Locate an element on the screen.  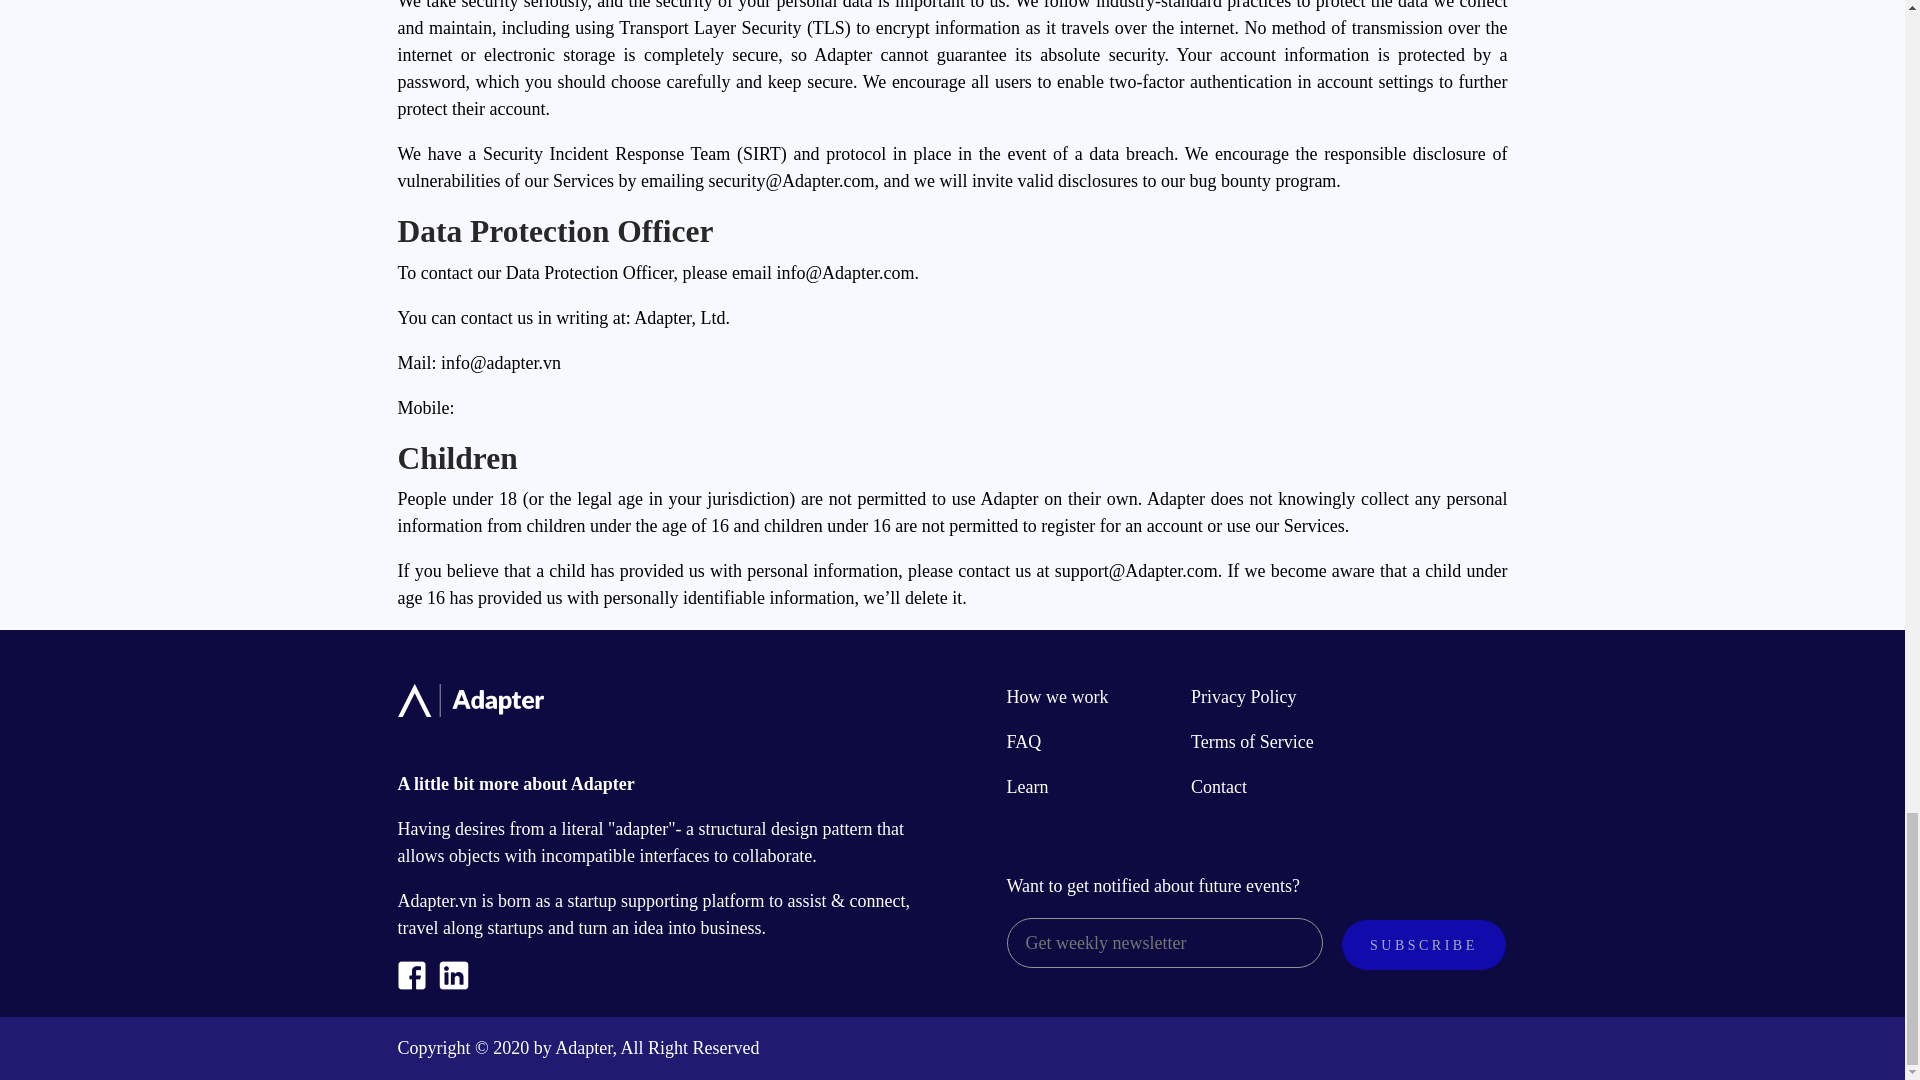
Privacy Policy is located at coordinates (1244, 696).